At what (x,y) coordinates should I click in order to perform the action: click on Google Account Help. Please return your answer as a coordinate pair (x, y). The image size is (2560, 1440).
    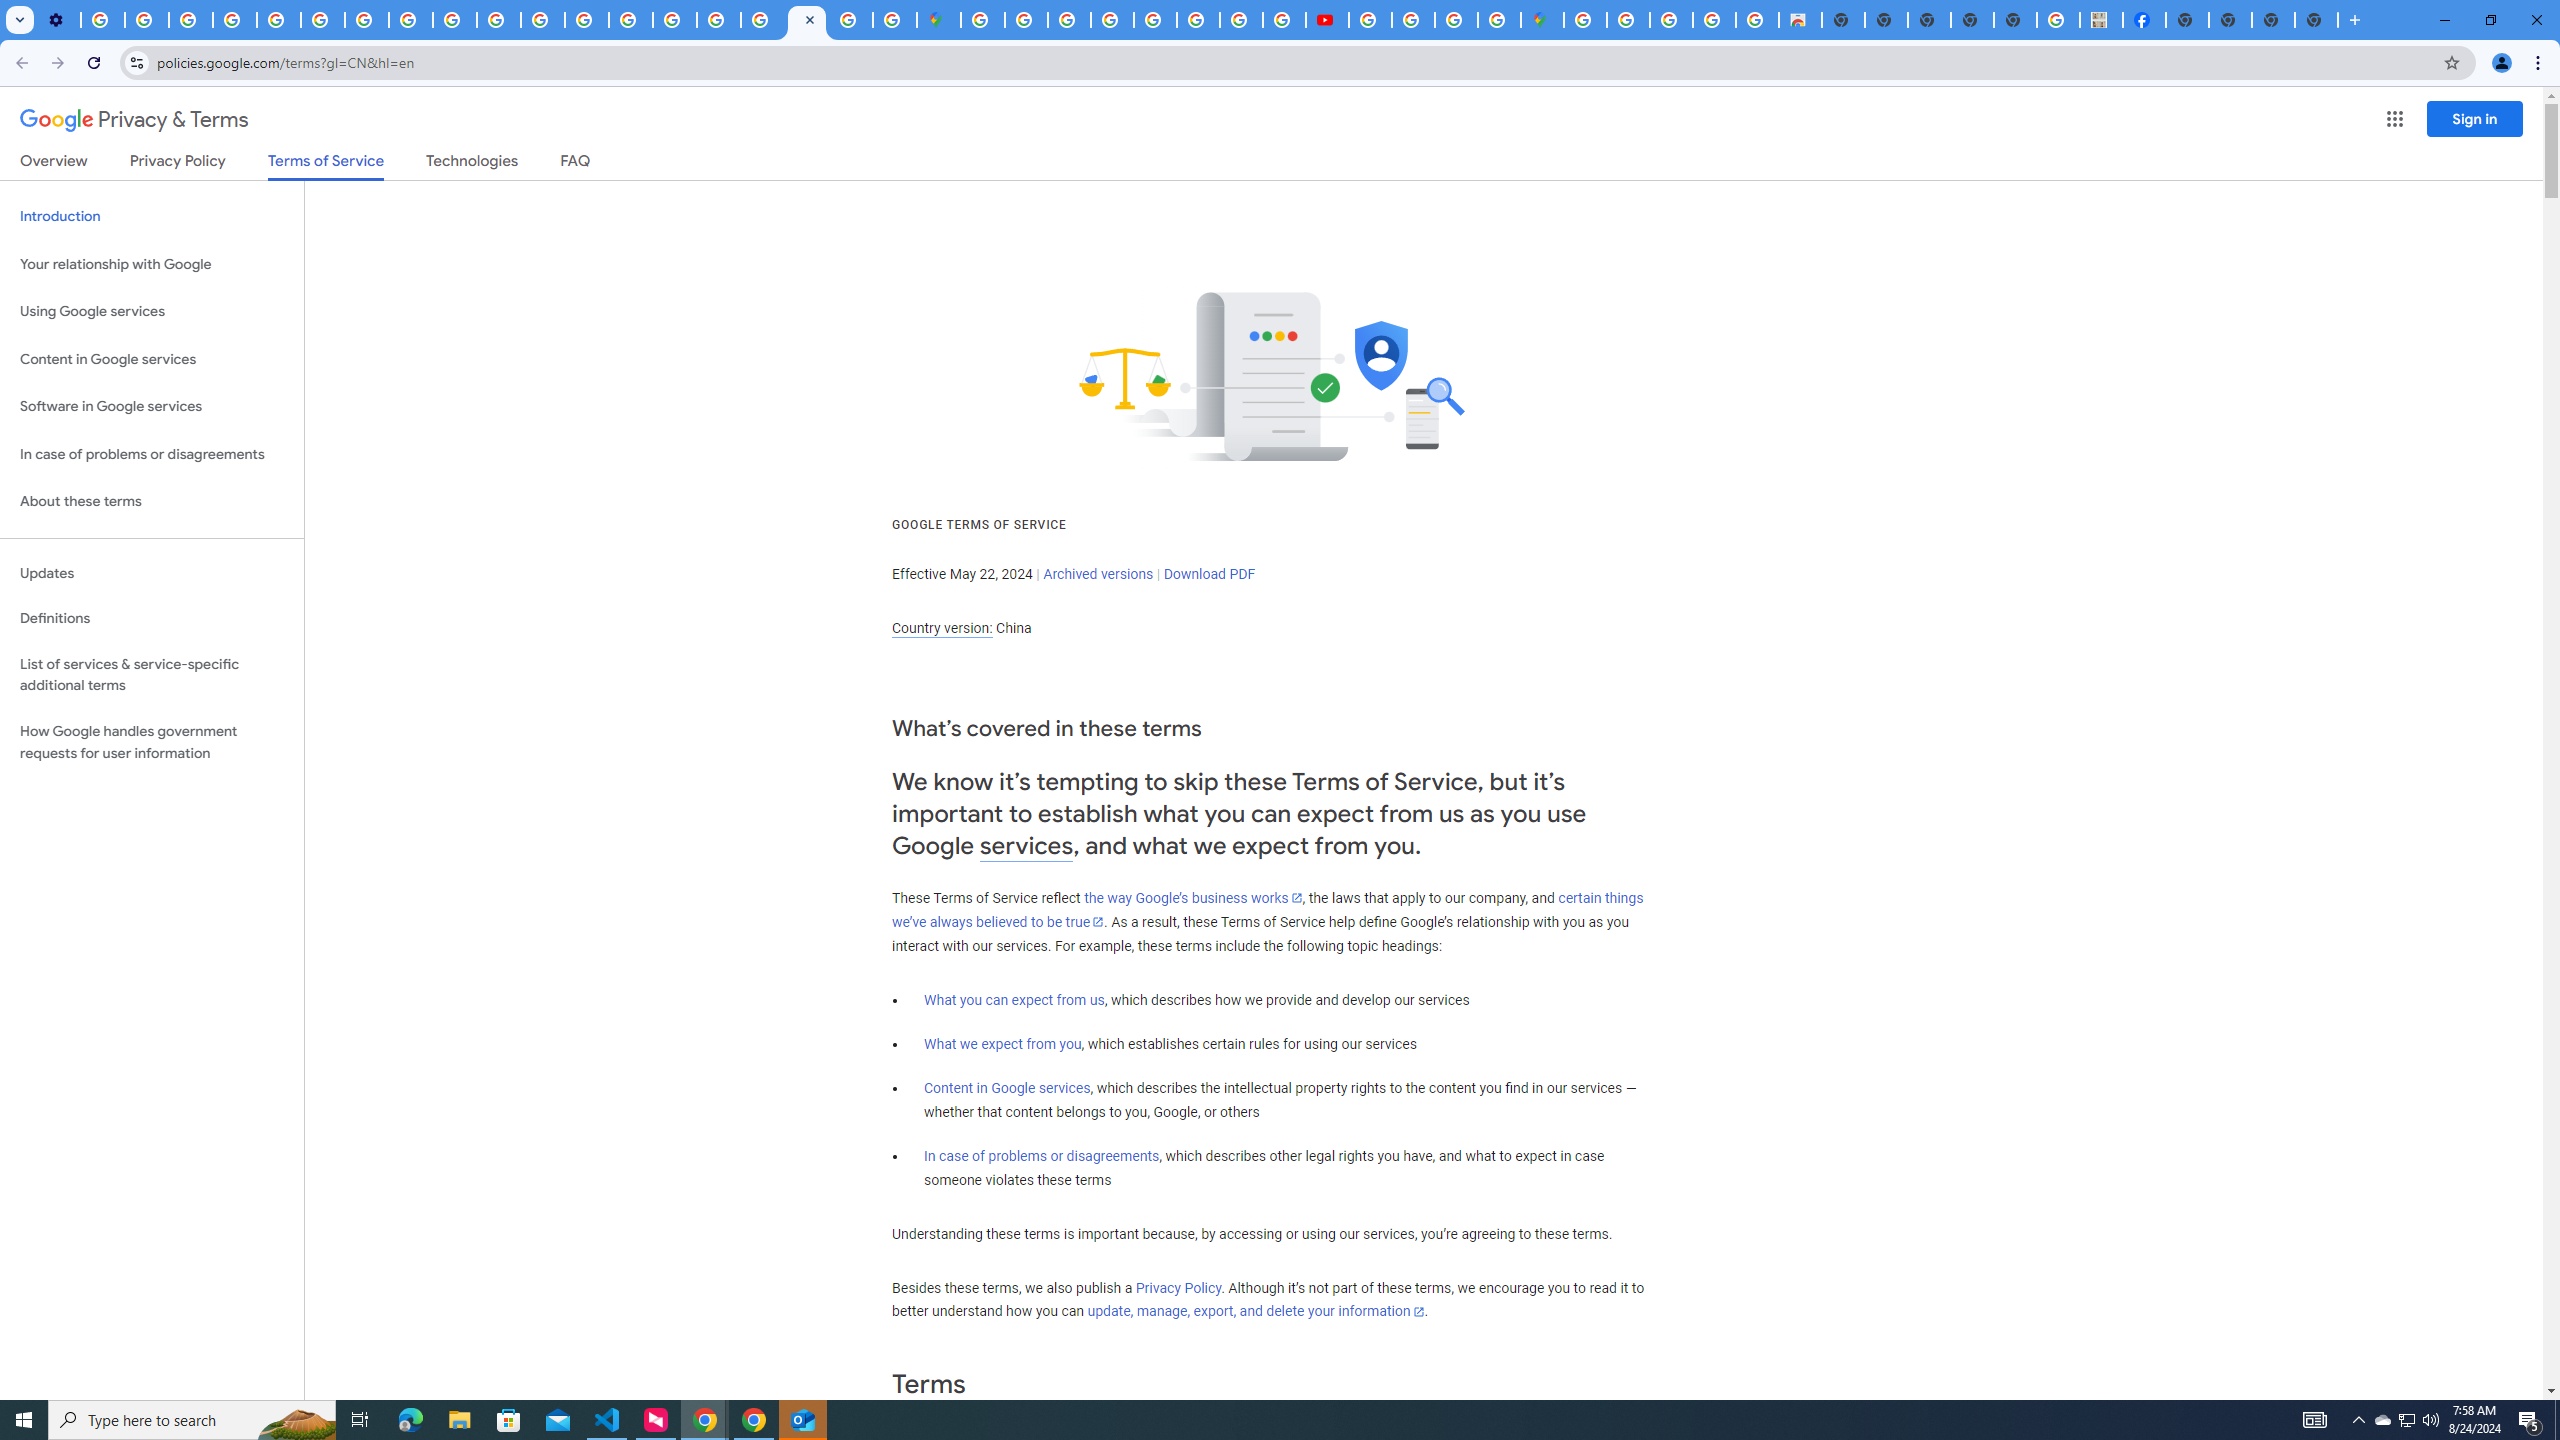
    Looking at the image, I should click on (235, 20).